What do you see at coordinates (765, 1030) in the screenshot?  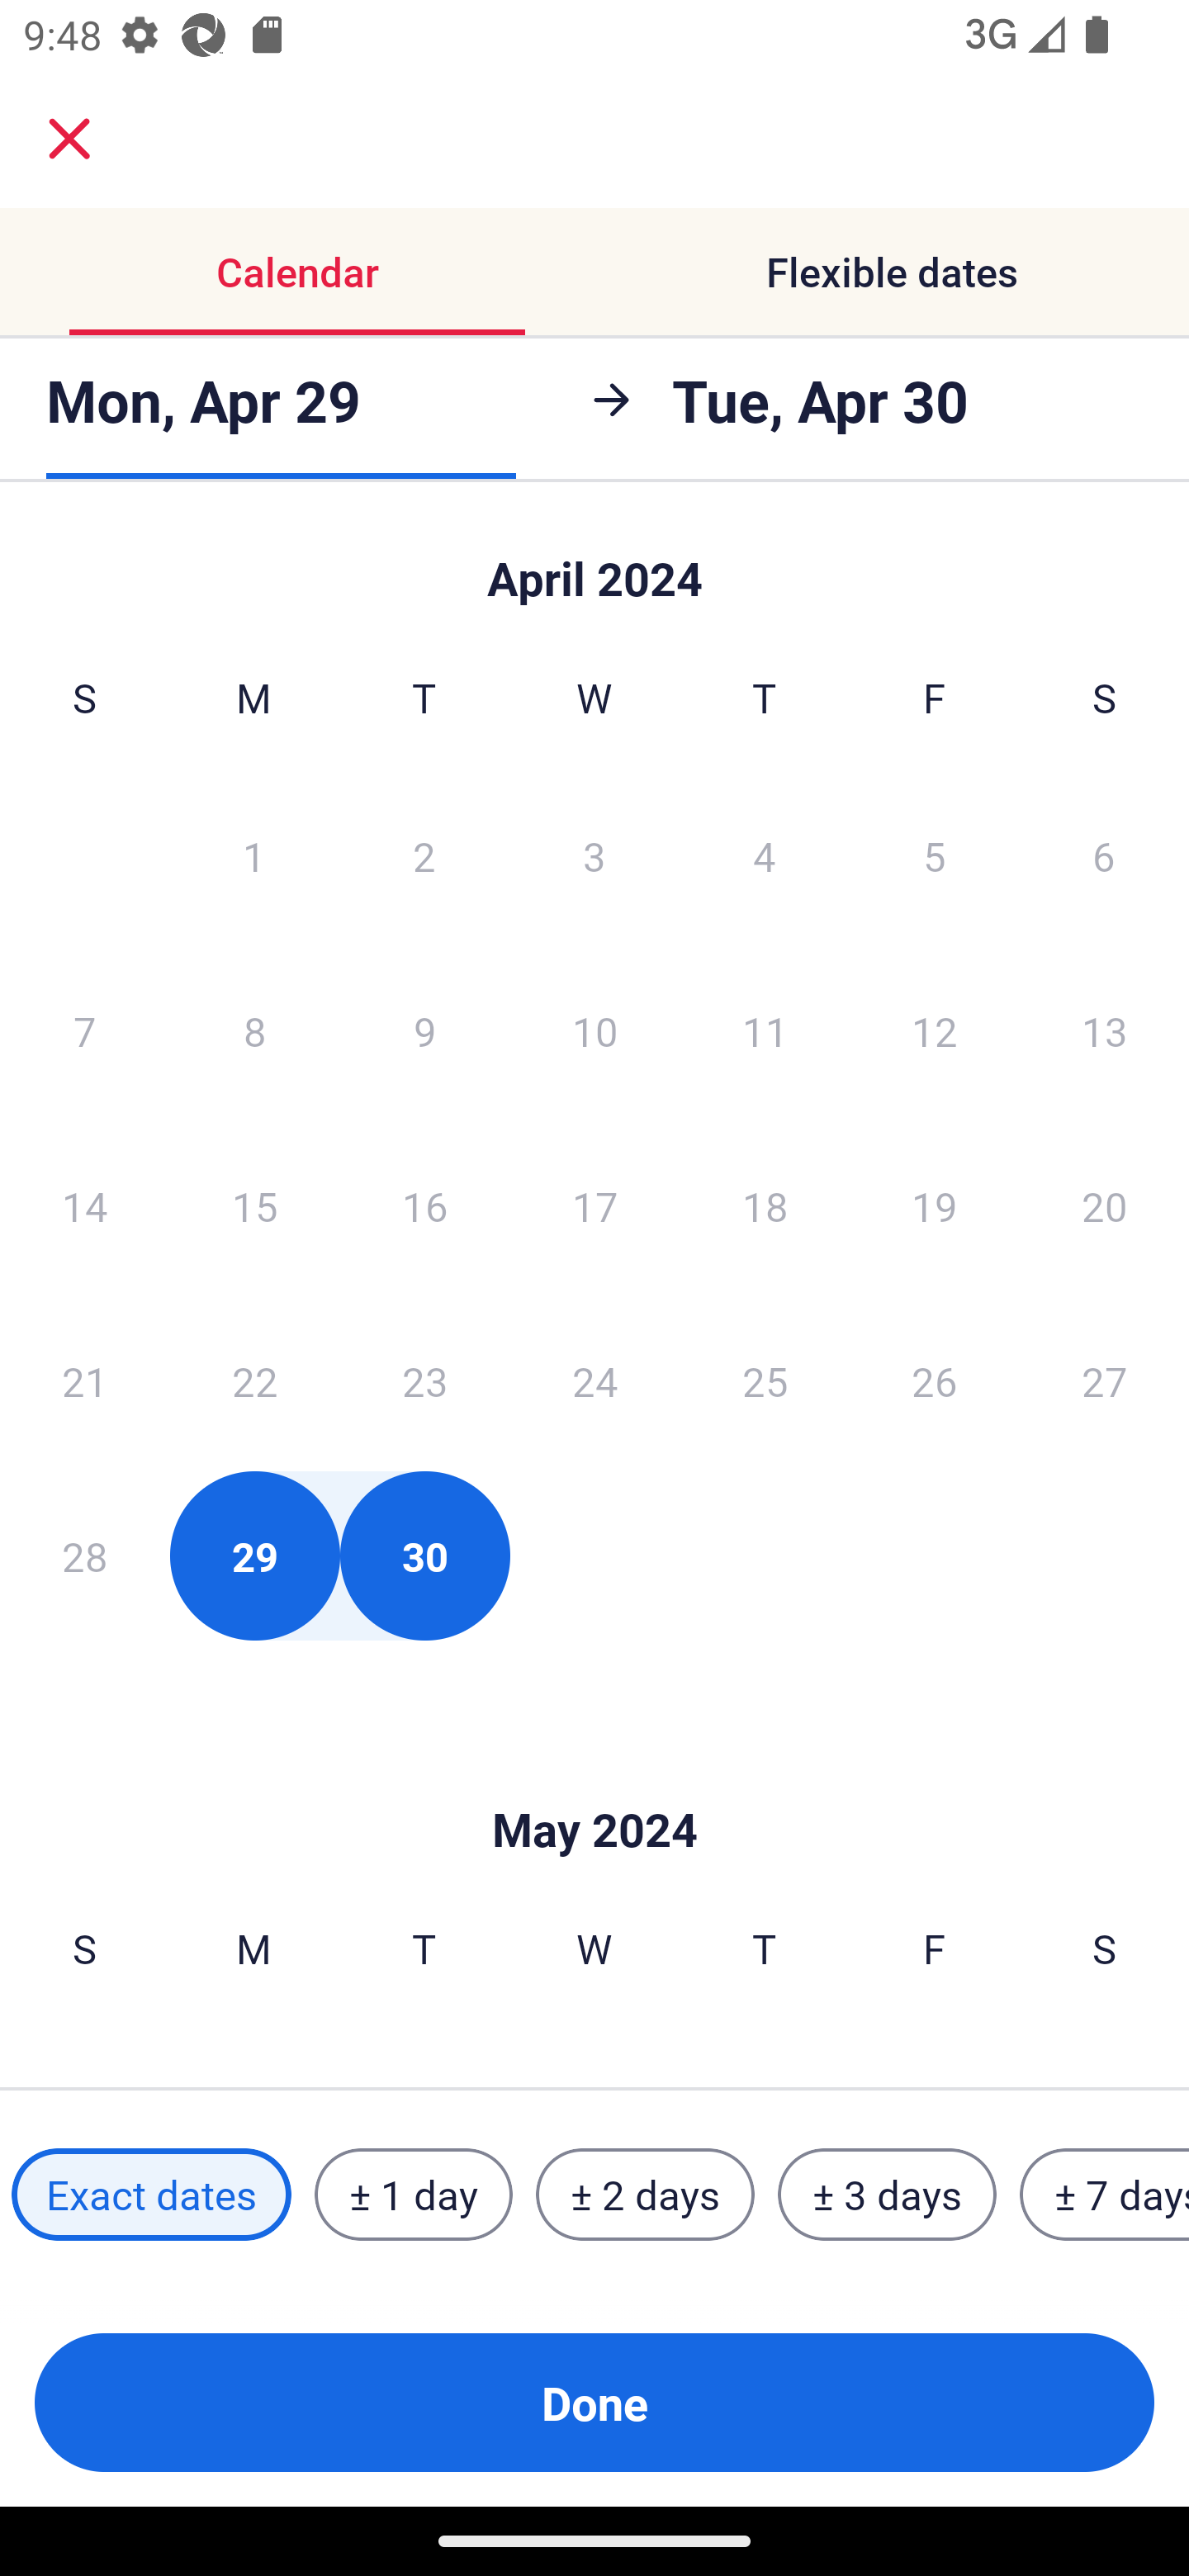 I see `11 Thursday, April 11, 2024` at bounding box center [765, 1030].